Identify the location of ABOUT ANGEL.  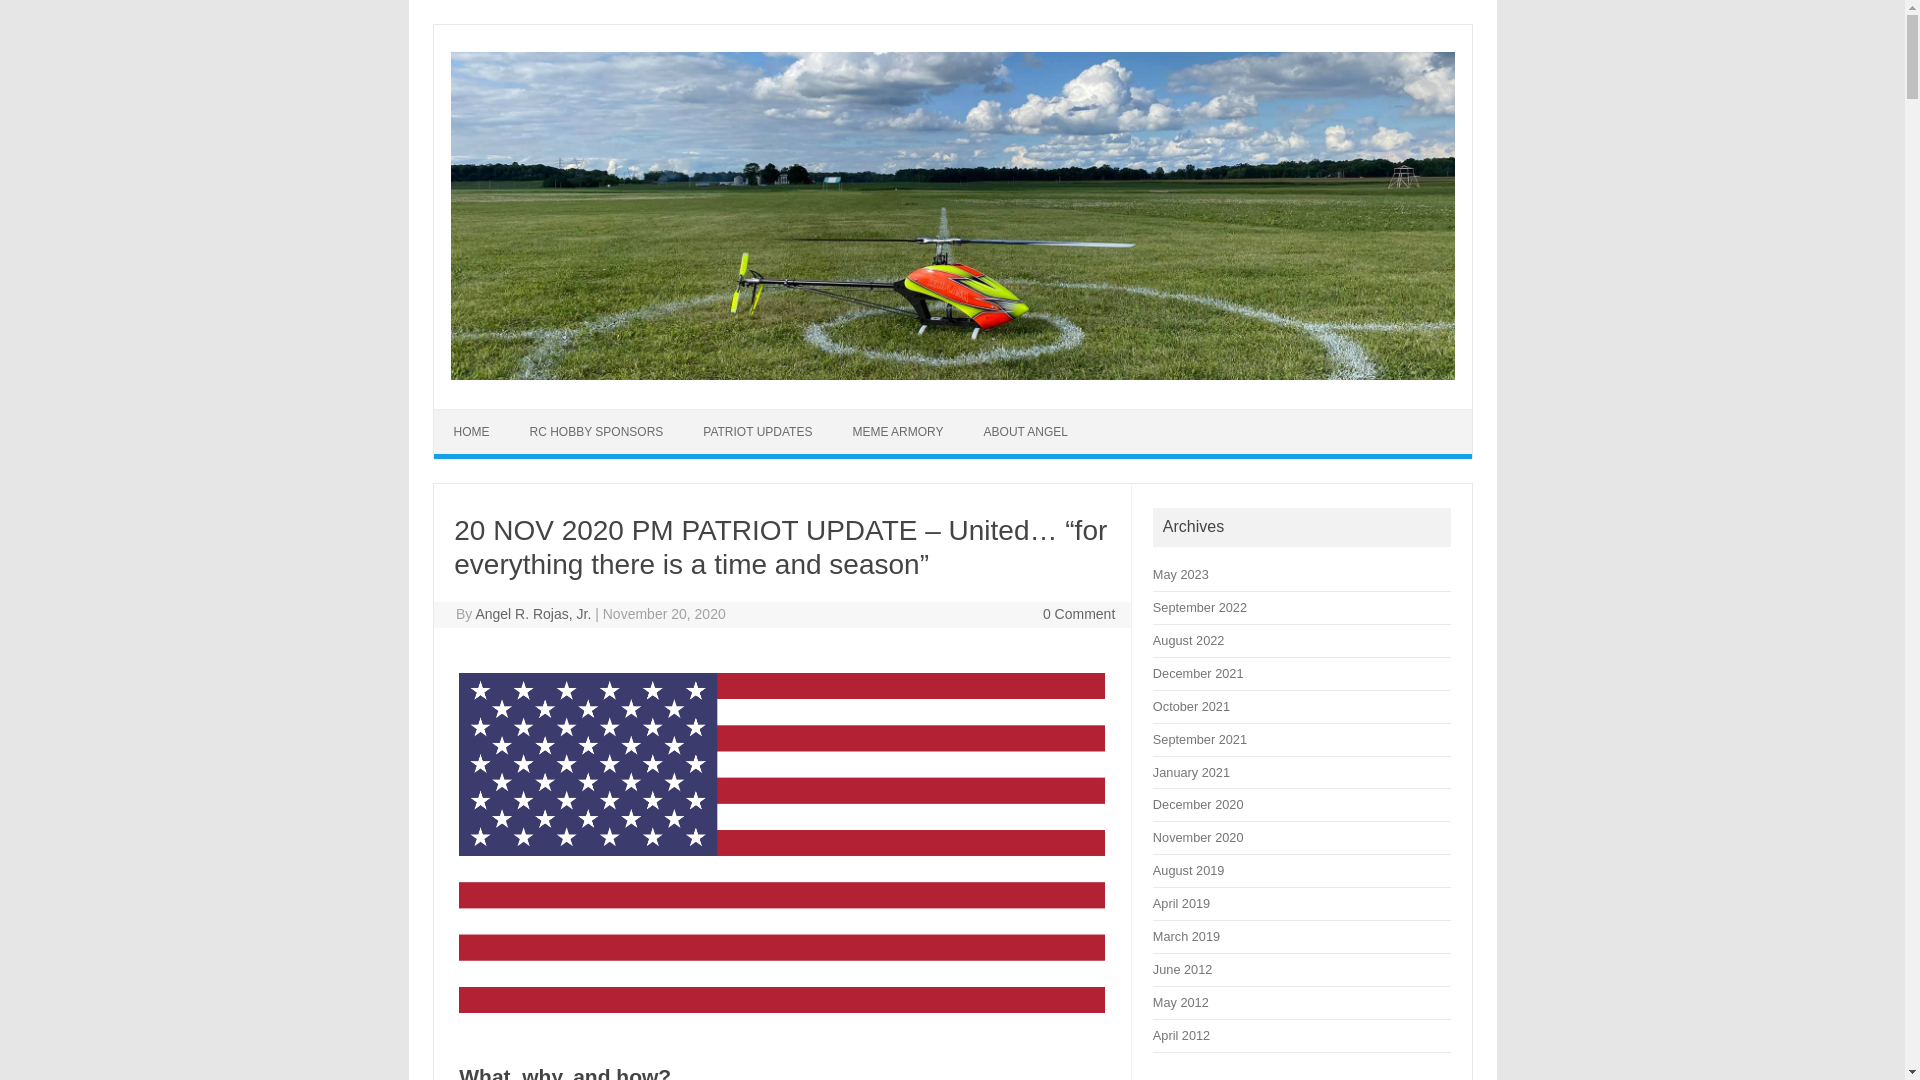
(1026, 432).